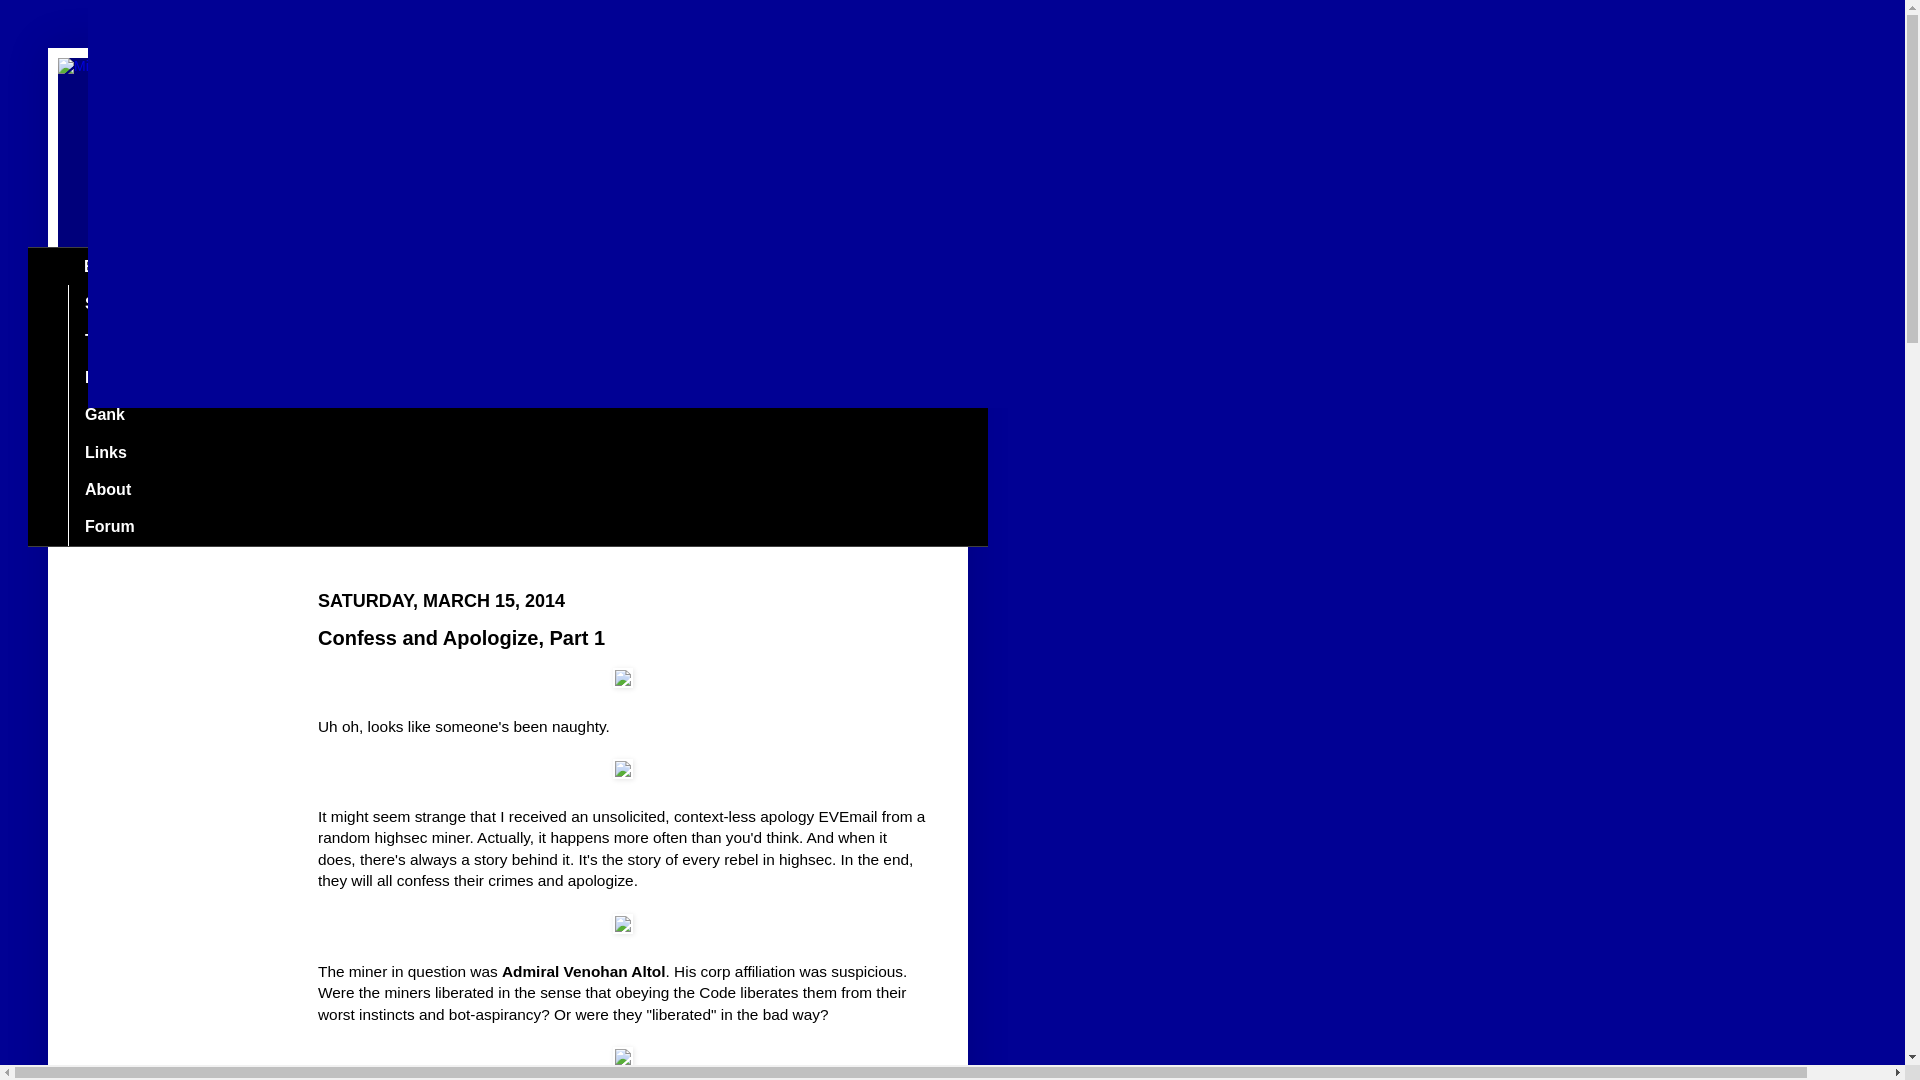 This screenshot has height=1080, width=1920. Describe the element at coordinates (135, 303) in the screenshot. I see `Shareholders` at that location.